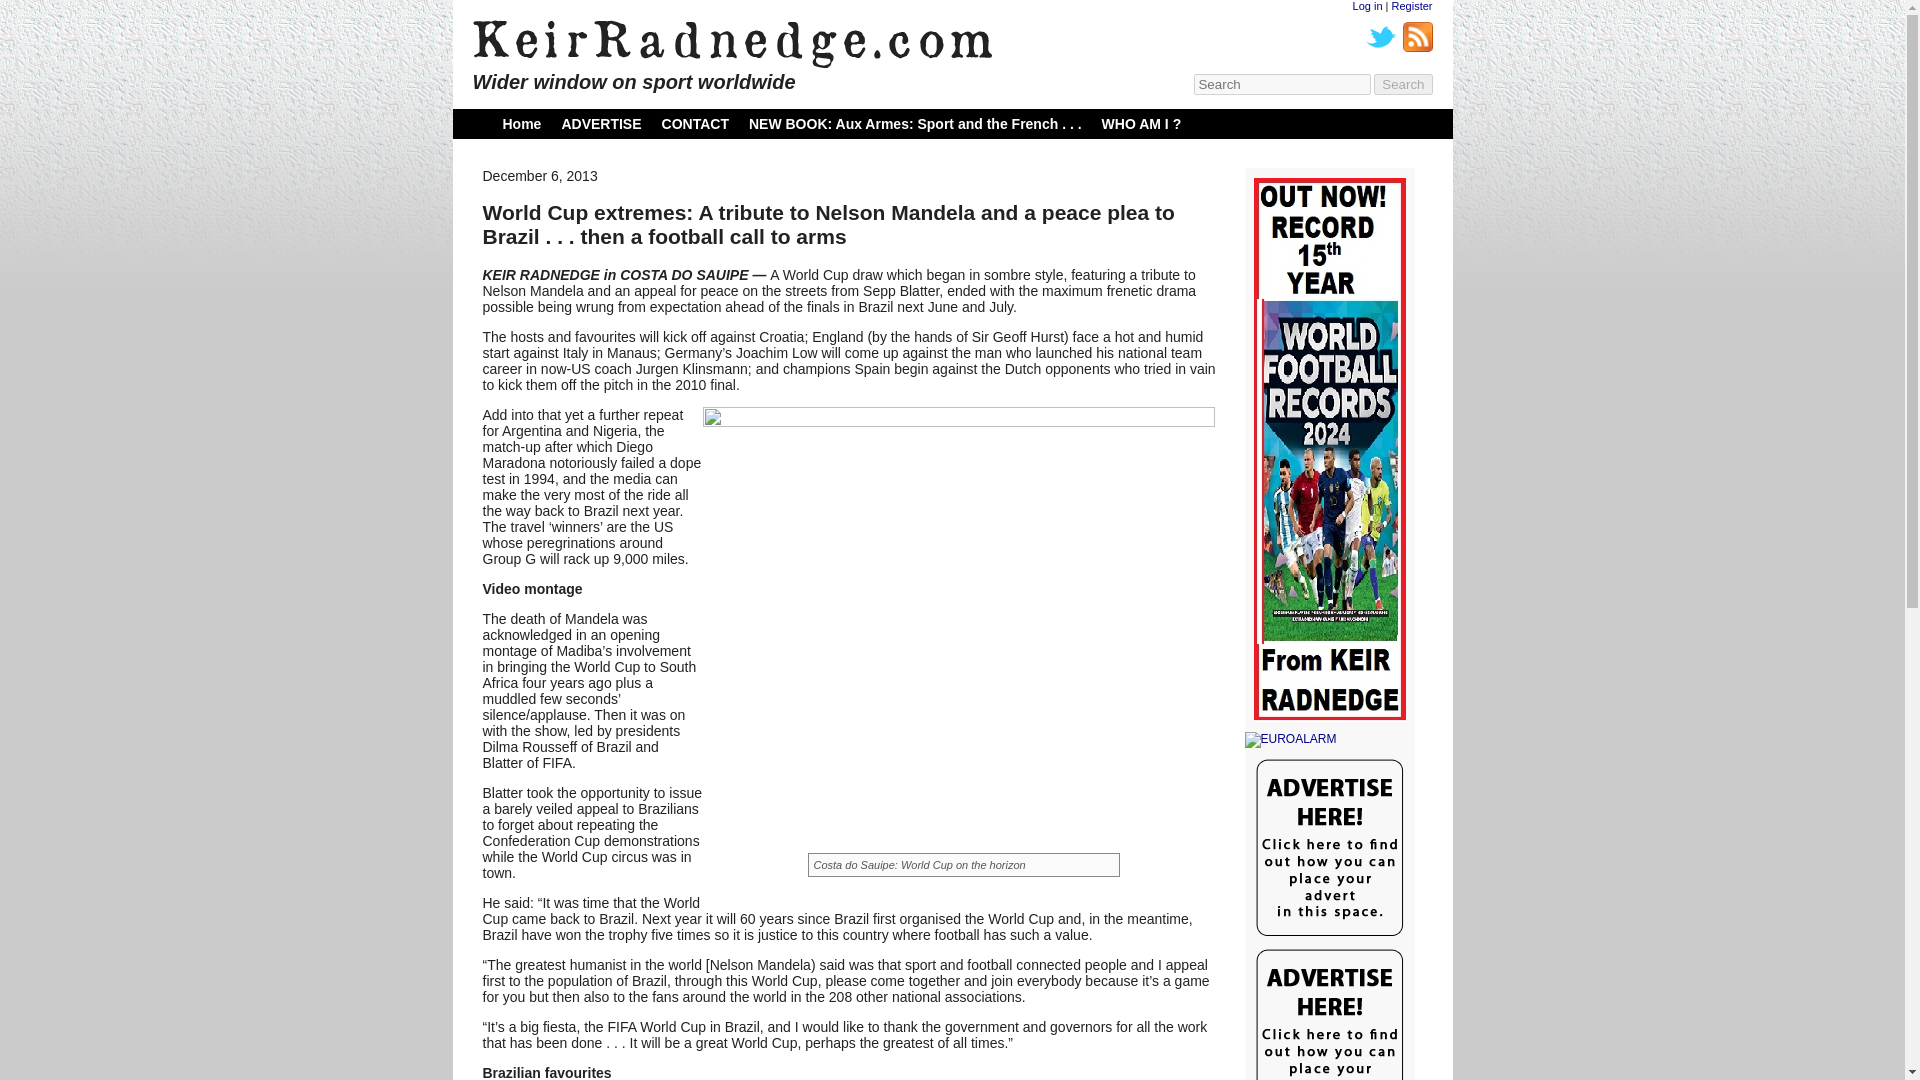 The width and height of the screenshot is (1920, 1080). Describe the element at coordinates (1368, 6) in the screenshot. I see `Log in` at that location.